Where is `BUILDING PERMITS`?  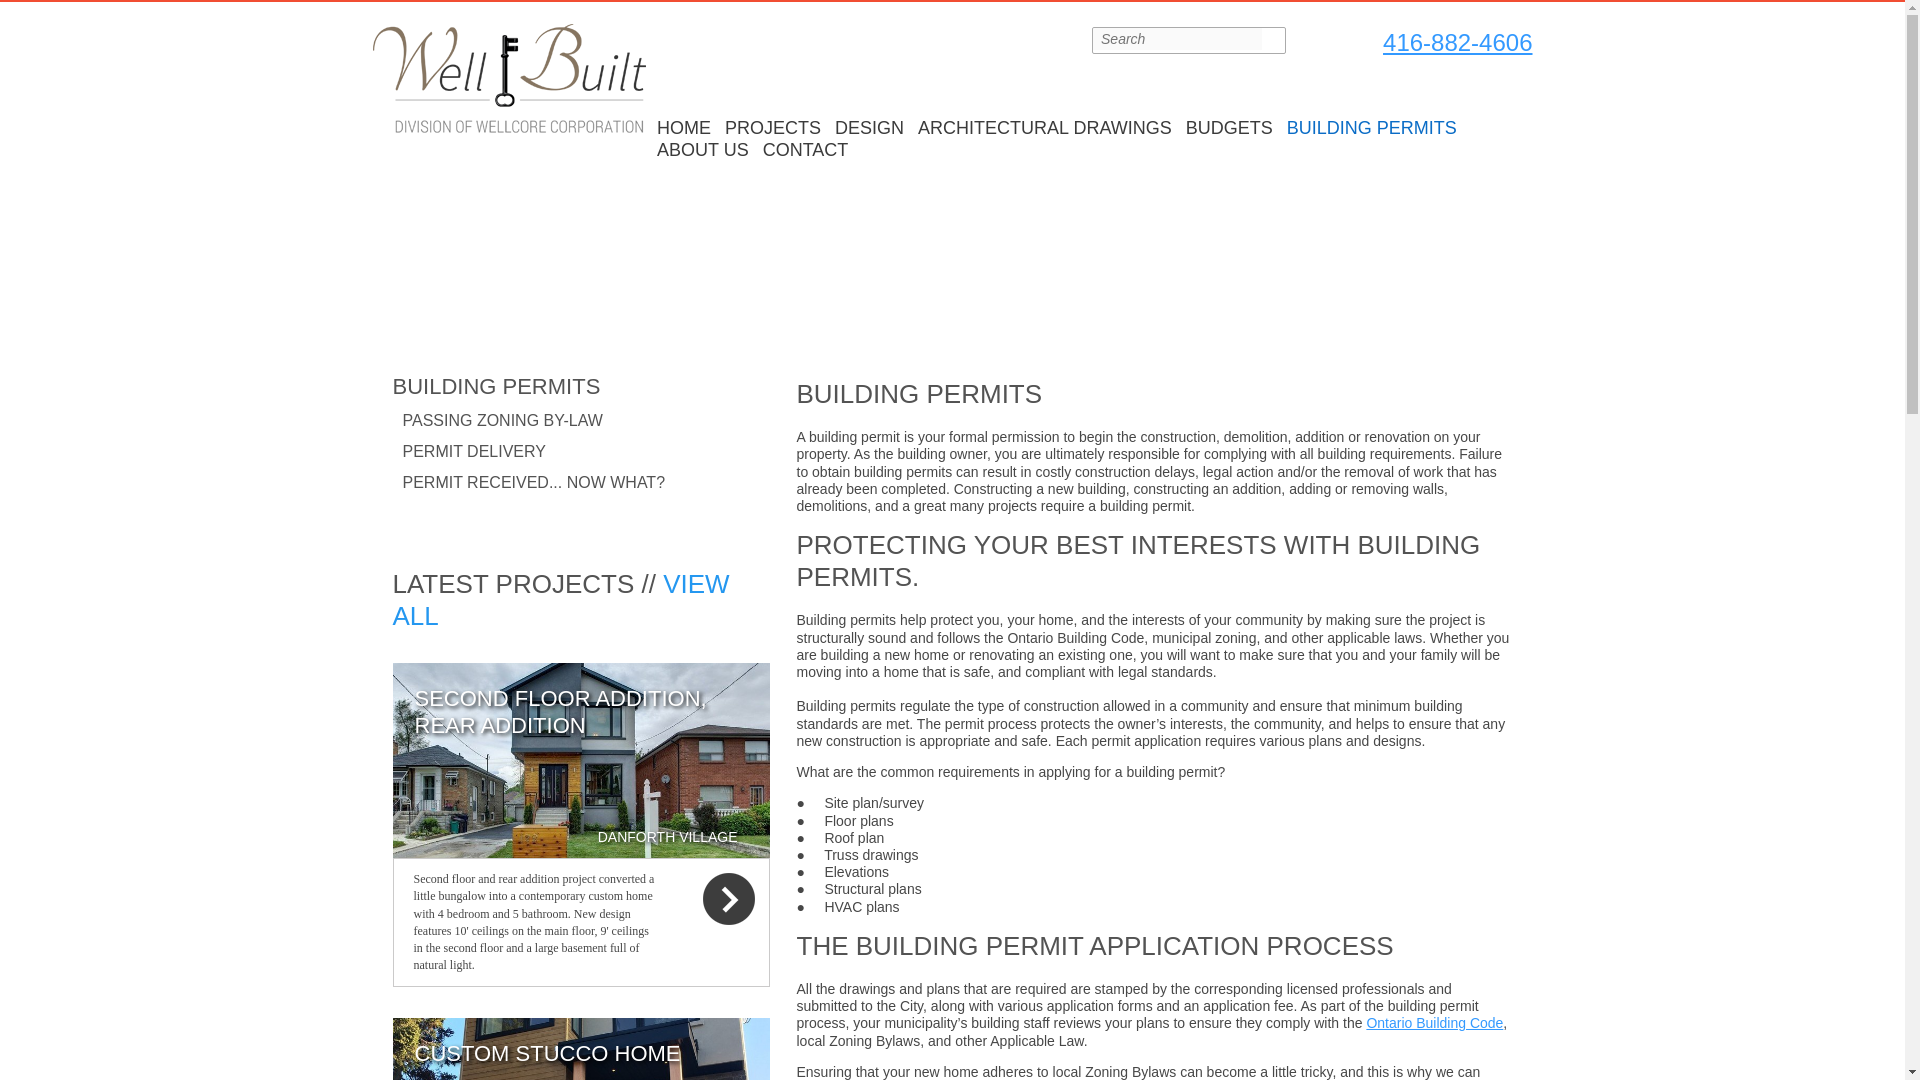 BUILDING PERMITS is located at coordinates (1372, 128).